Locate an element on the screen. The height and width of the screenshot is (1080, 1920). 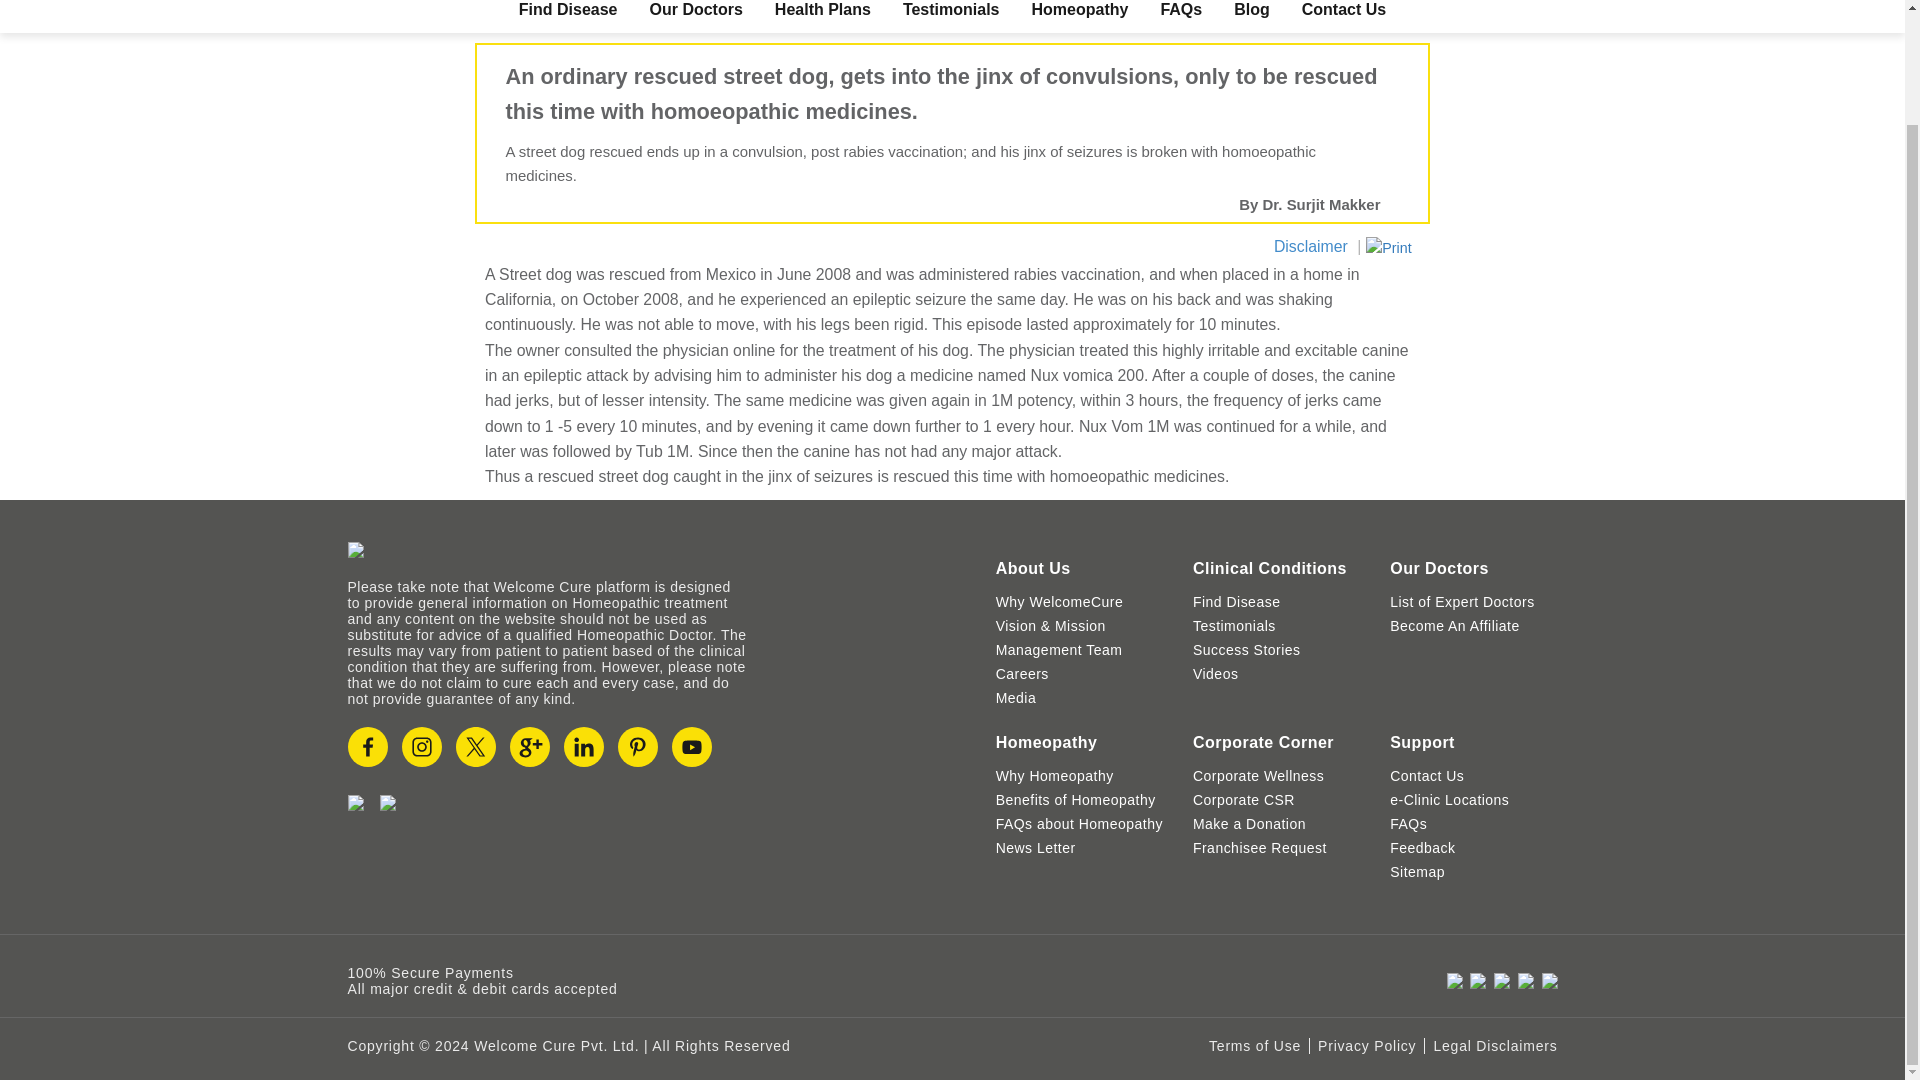
Contact Us is located at coordinates (1344, 10).